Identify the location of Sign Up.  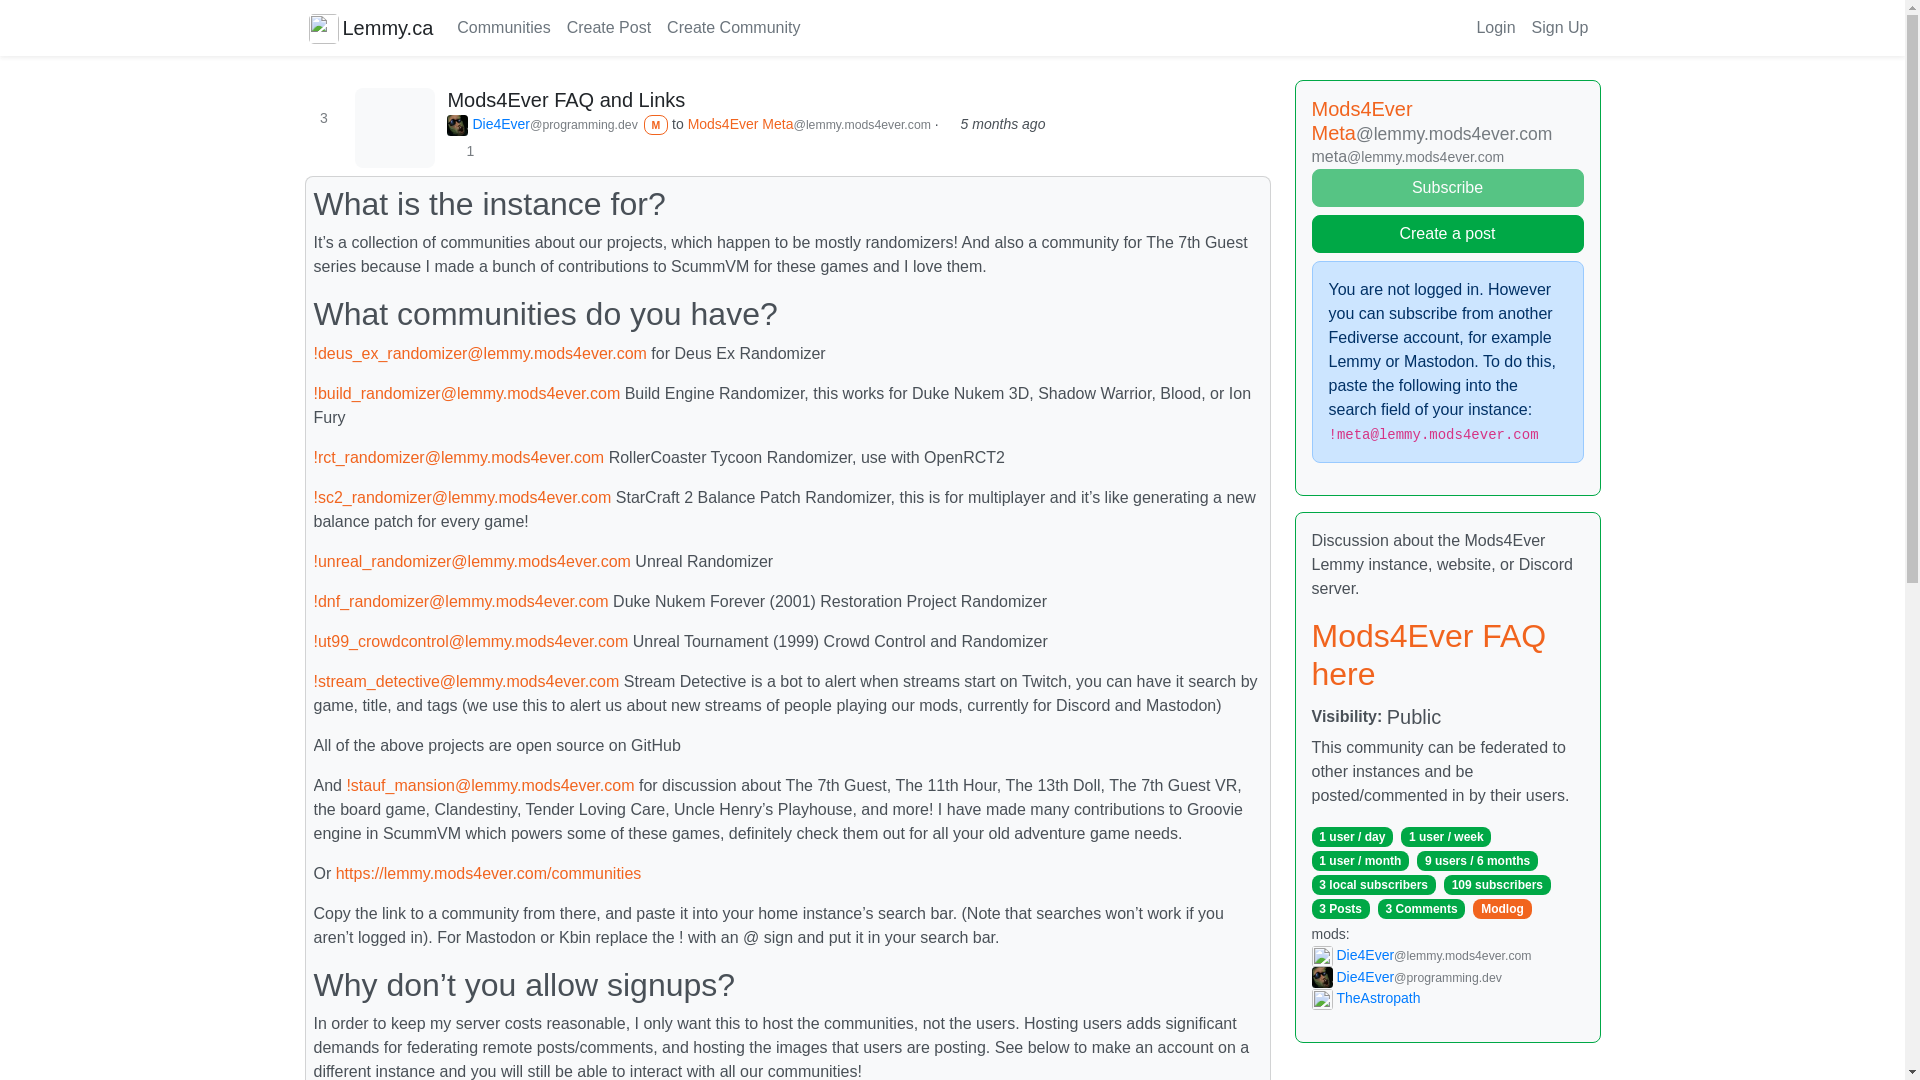
(1560, 27).